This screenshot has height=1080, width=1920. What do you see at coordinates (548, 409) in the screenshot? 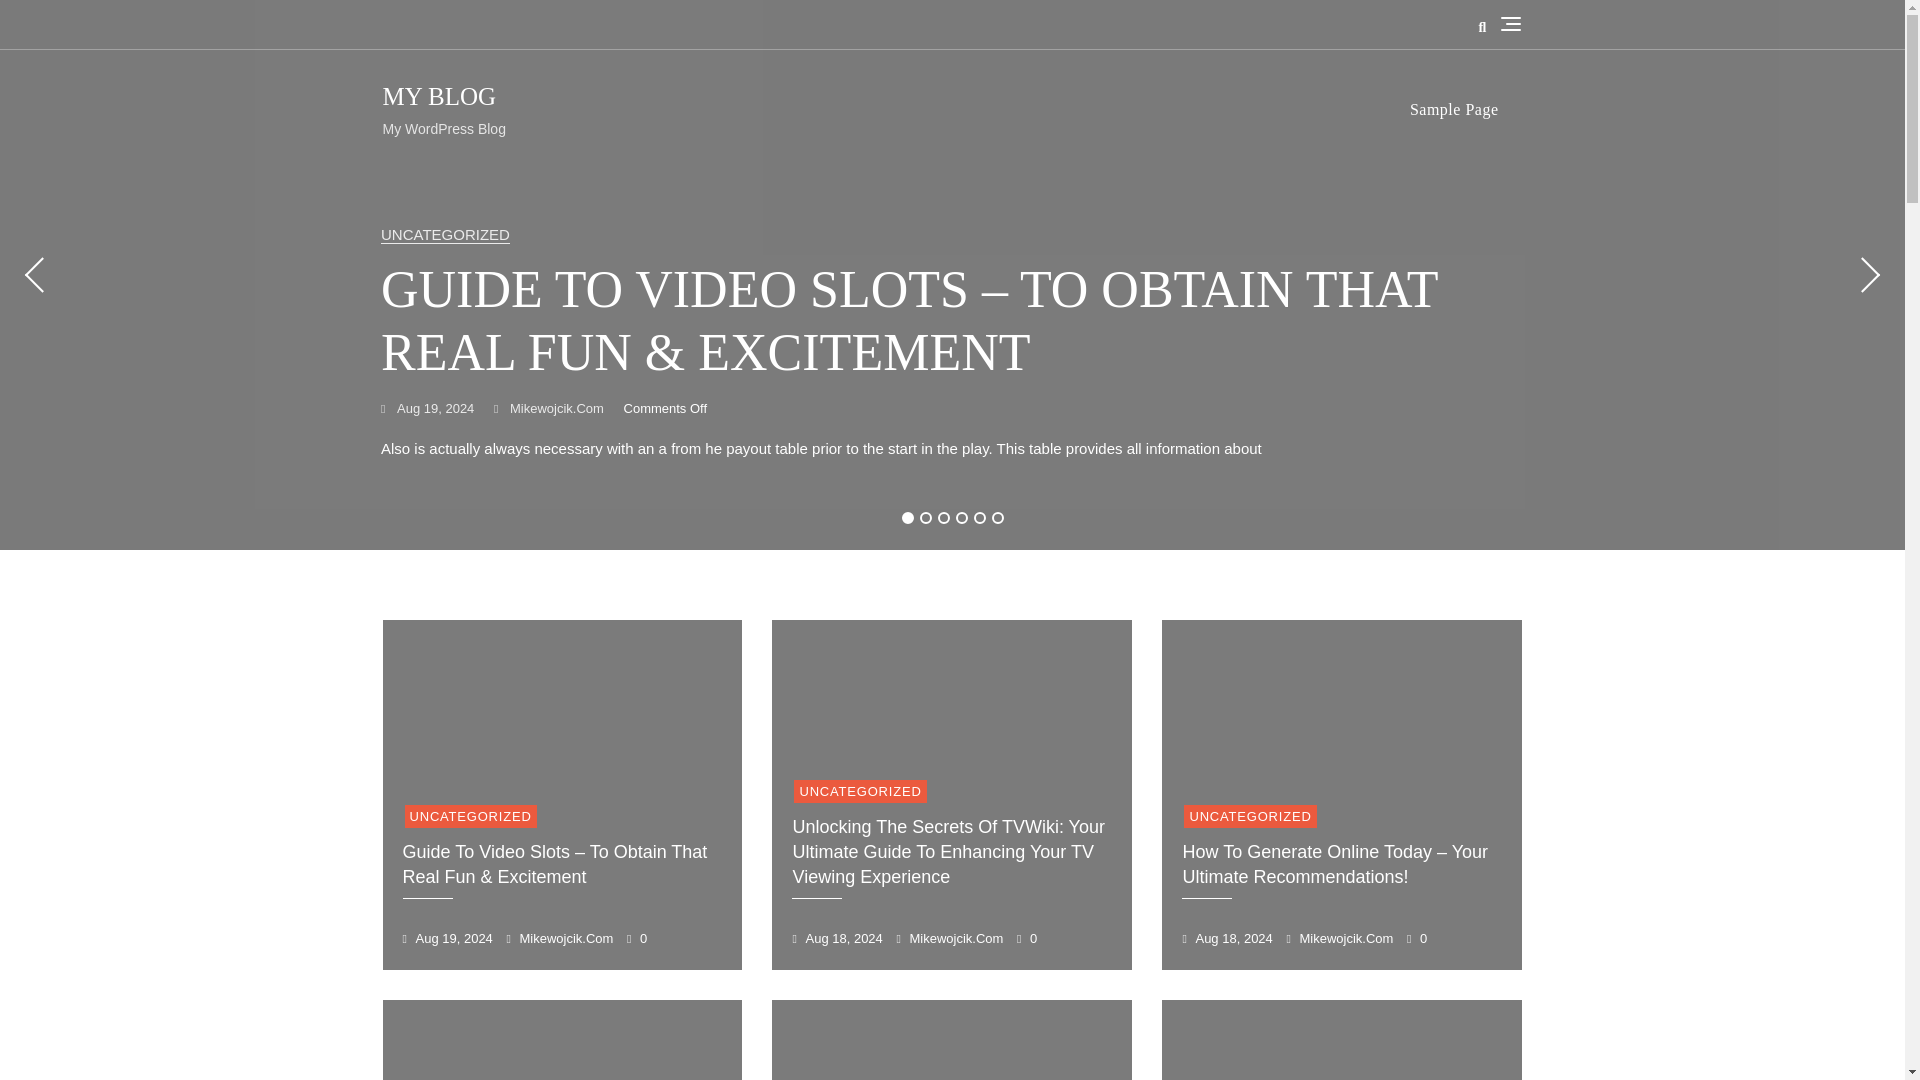
I see `Mikewojcik.Com` at bounding box center [548, 409].